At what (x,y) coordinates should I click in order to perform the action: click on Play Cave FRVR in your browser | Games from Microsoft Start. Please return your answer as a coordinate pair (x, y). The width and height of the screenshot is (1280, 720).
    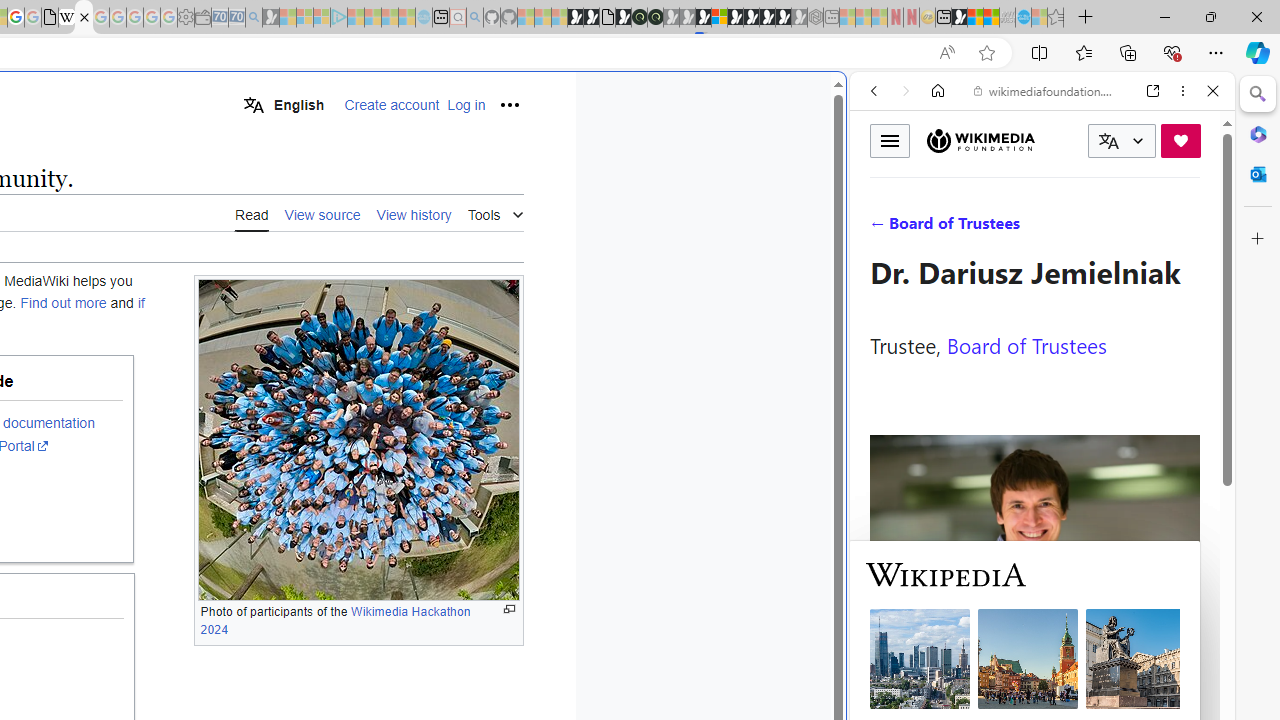
    Looking at the image, I should click on (344, 426).